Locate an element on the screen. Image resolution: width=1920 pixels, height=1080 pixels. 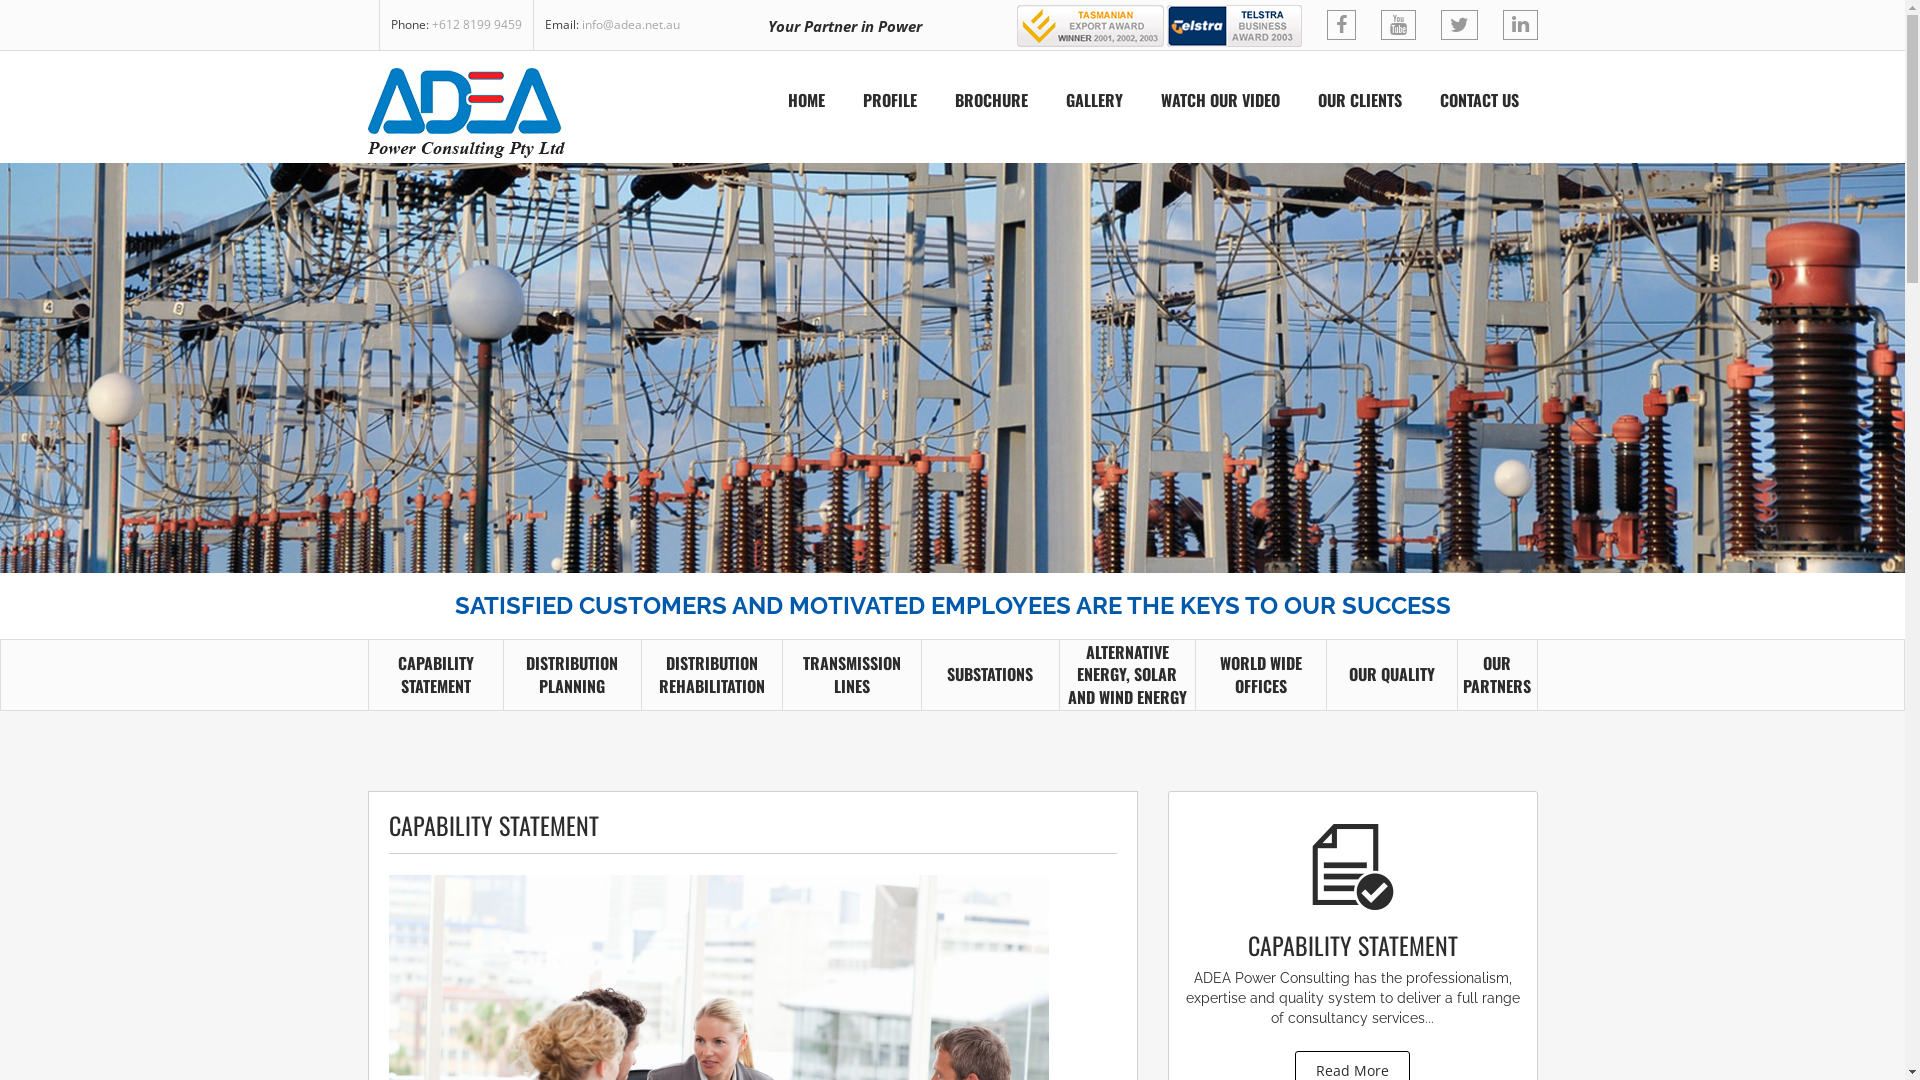
DISTRIBUTION REHABILITATION is located at coordinates (712, 675).